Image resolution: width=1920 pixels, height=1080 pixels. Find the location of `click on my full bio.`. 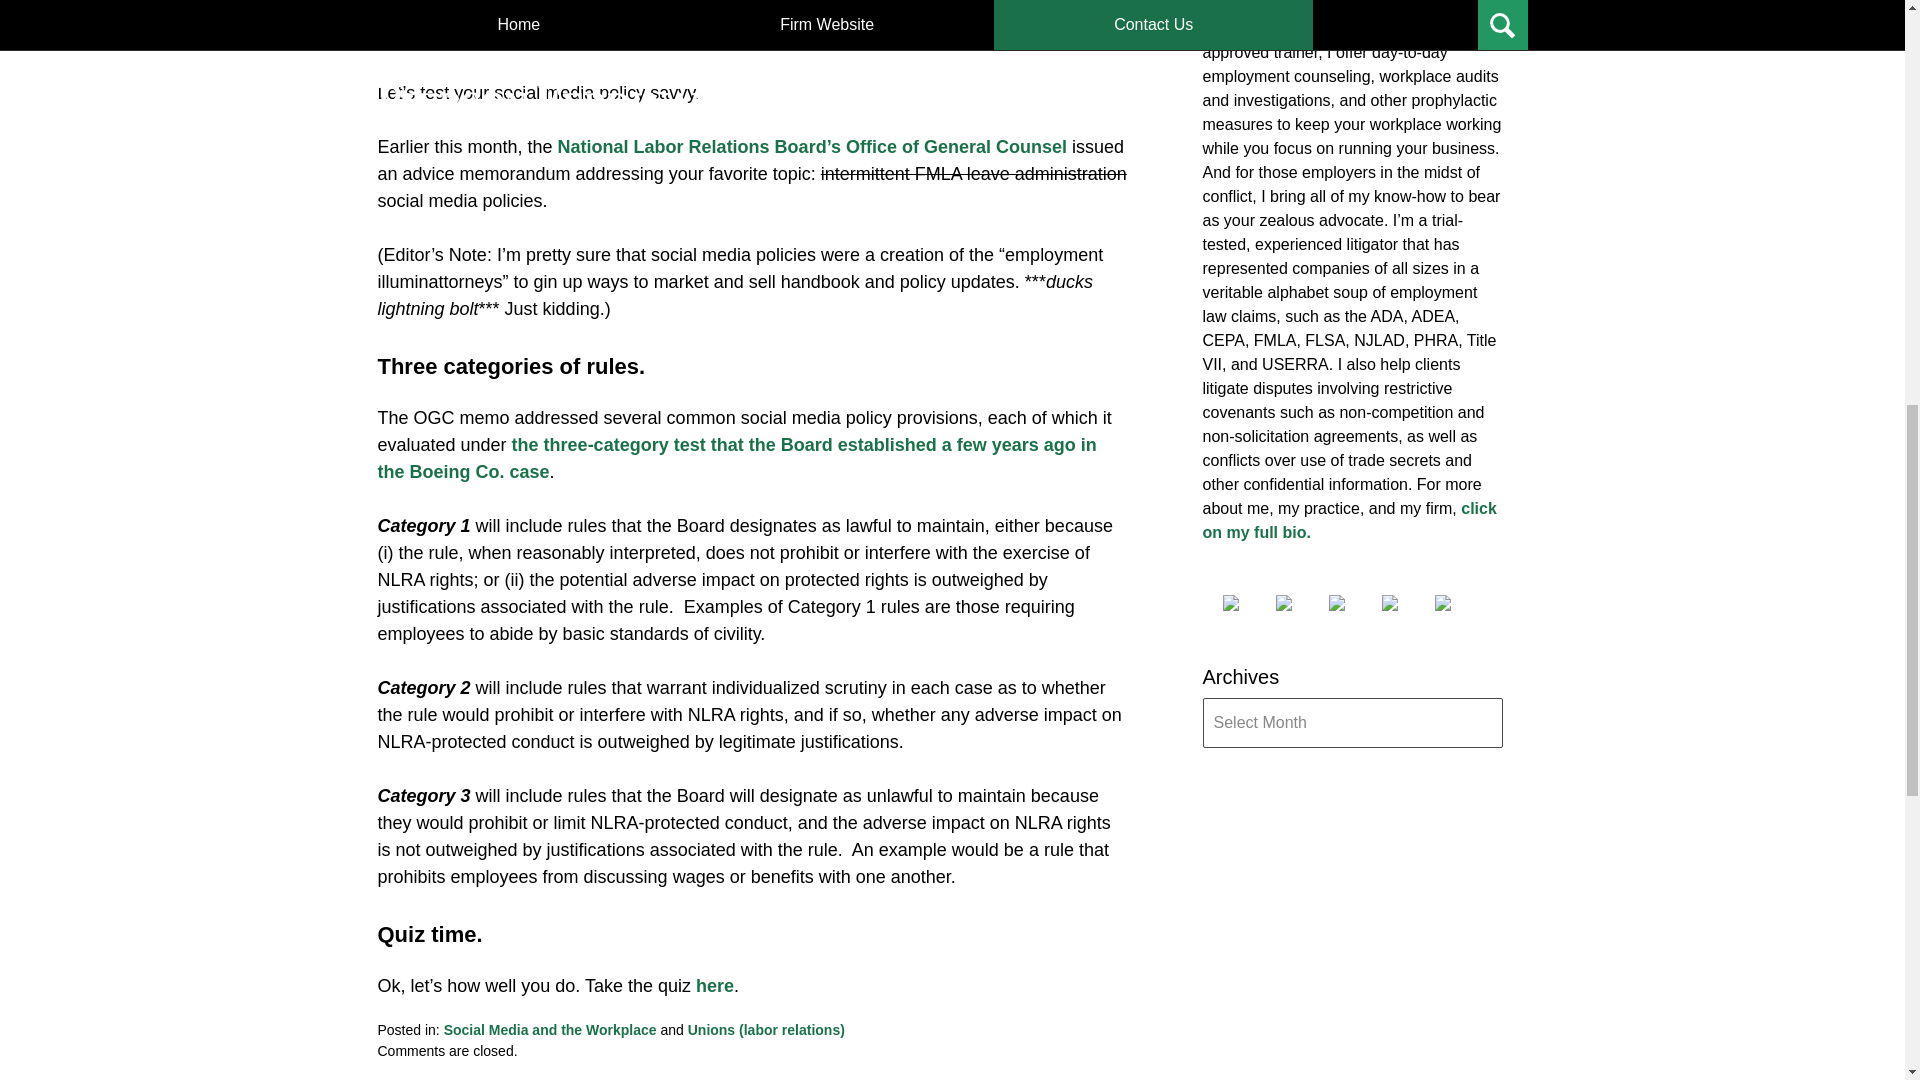

click on my full bio. is located at coordinates (1348, 520).